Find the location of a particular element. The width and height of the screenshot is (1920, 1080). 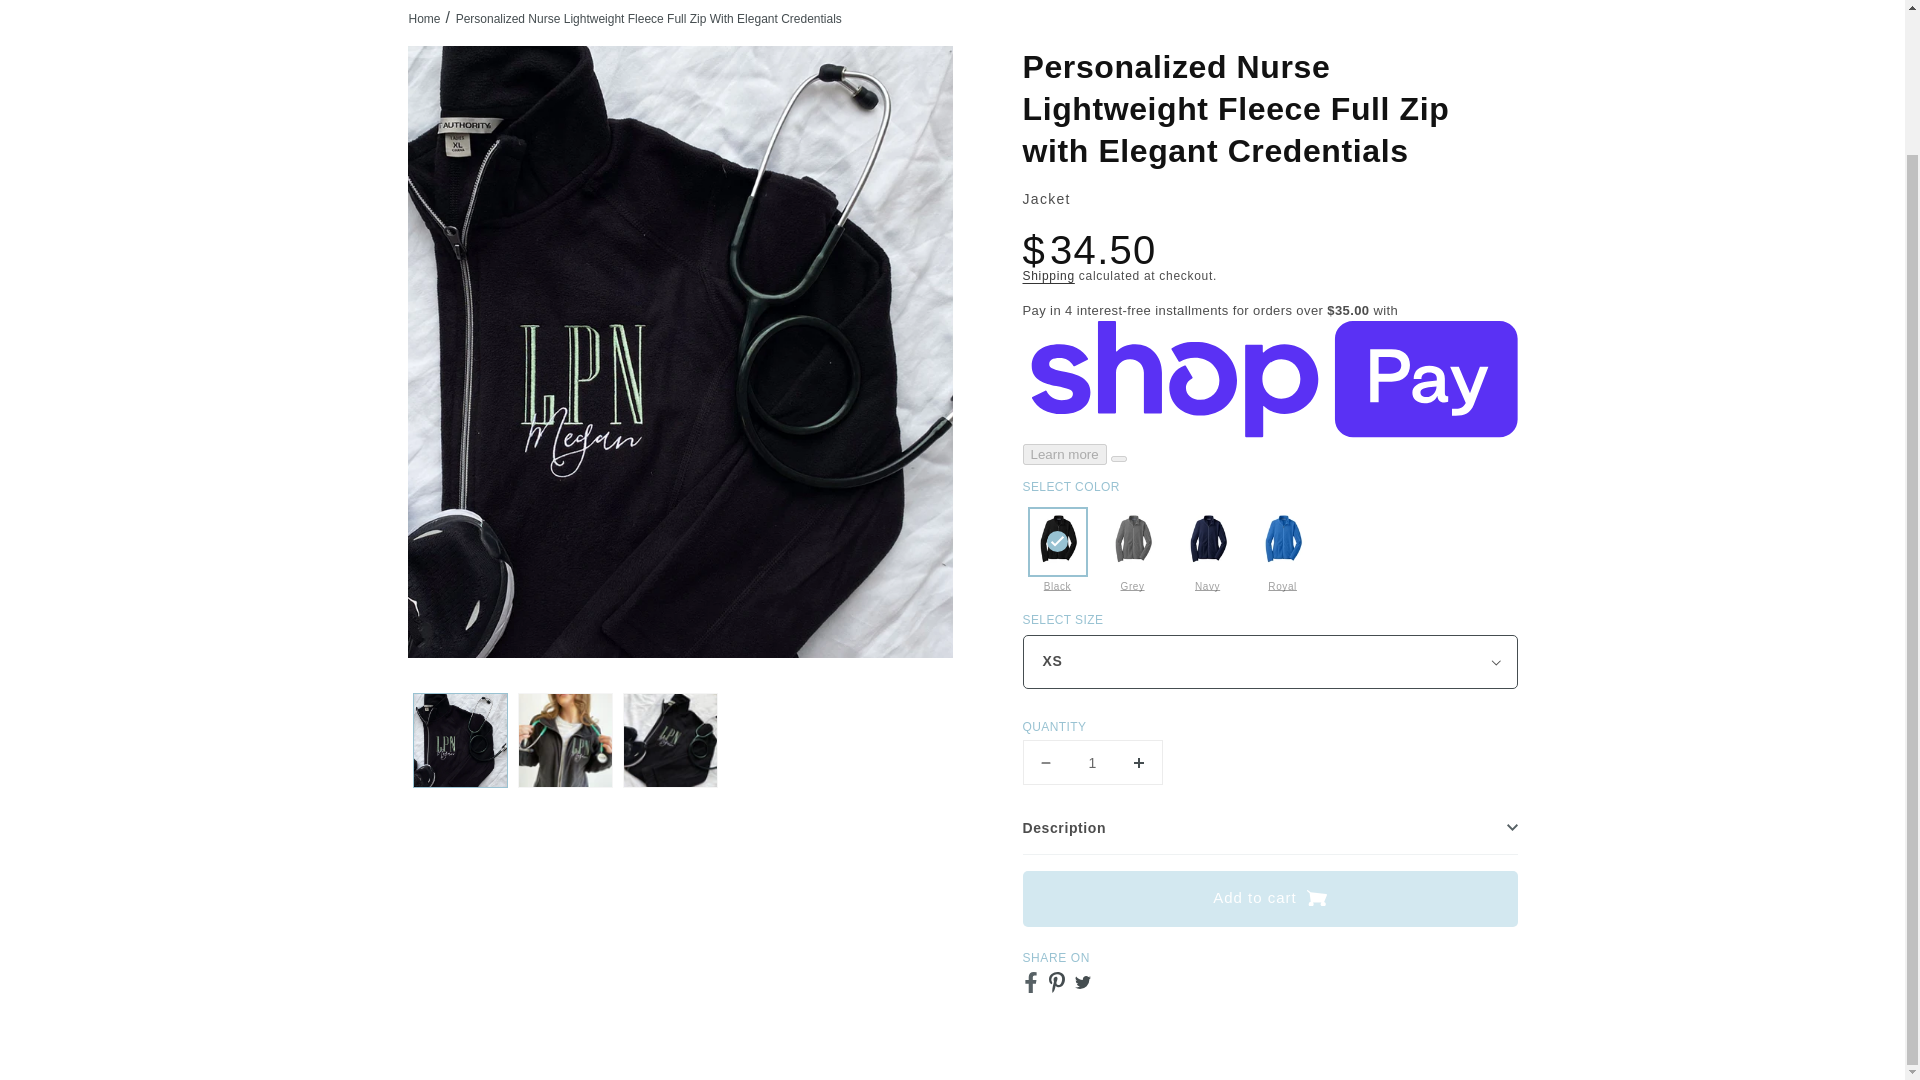

1 is located at coordinates (1091, 762).